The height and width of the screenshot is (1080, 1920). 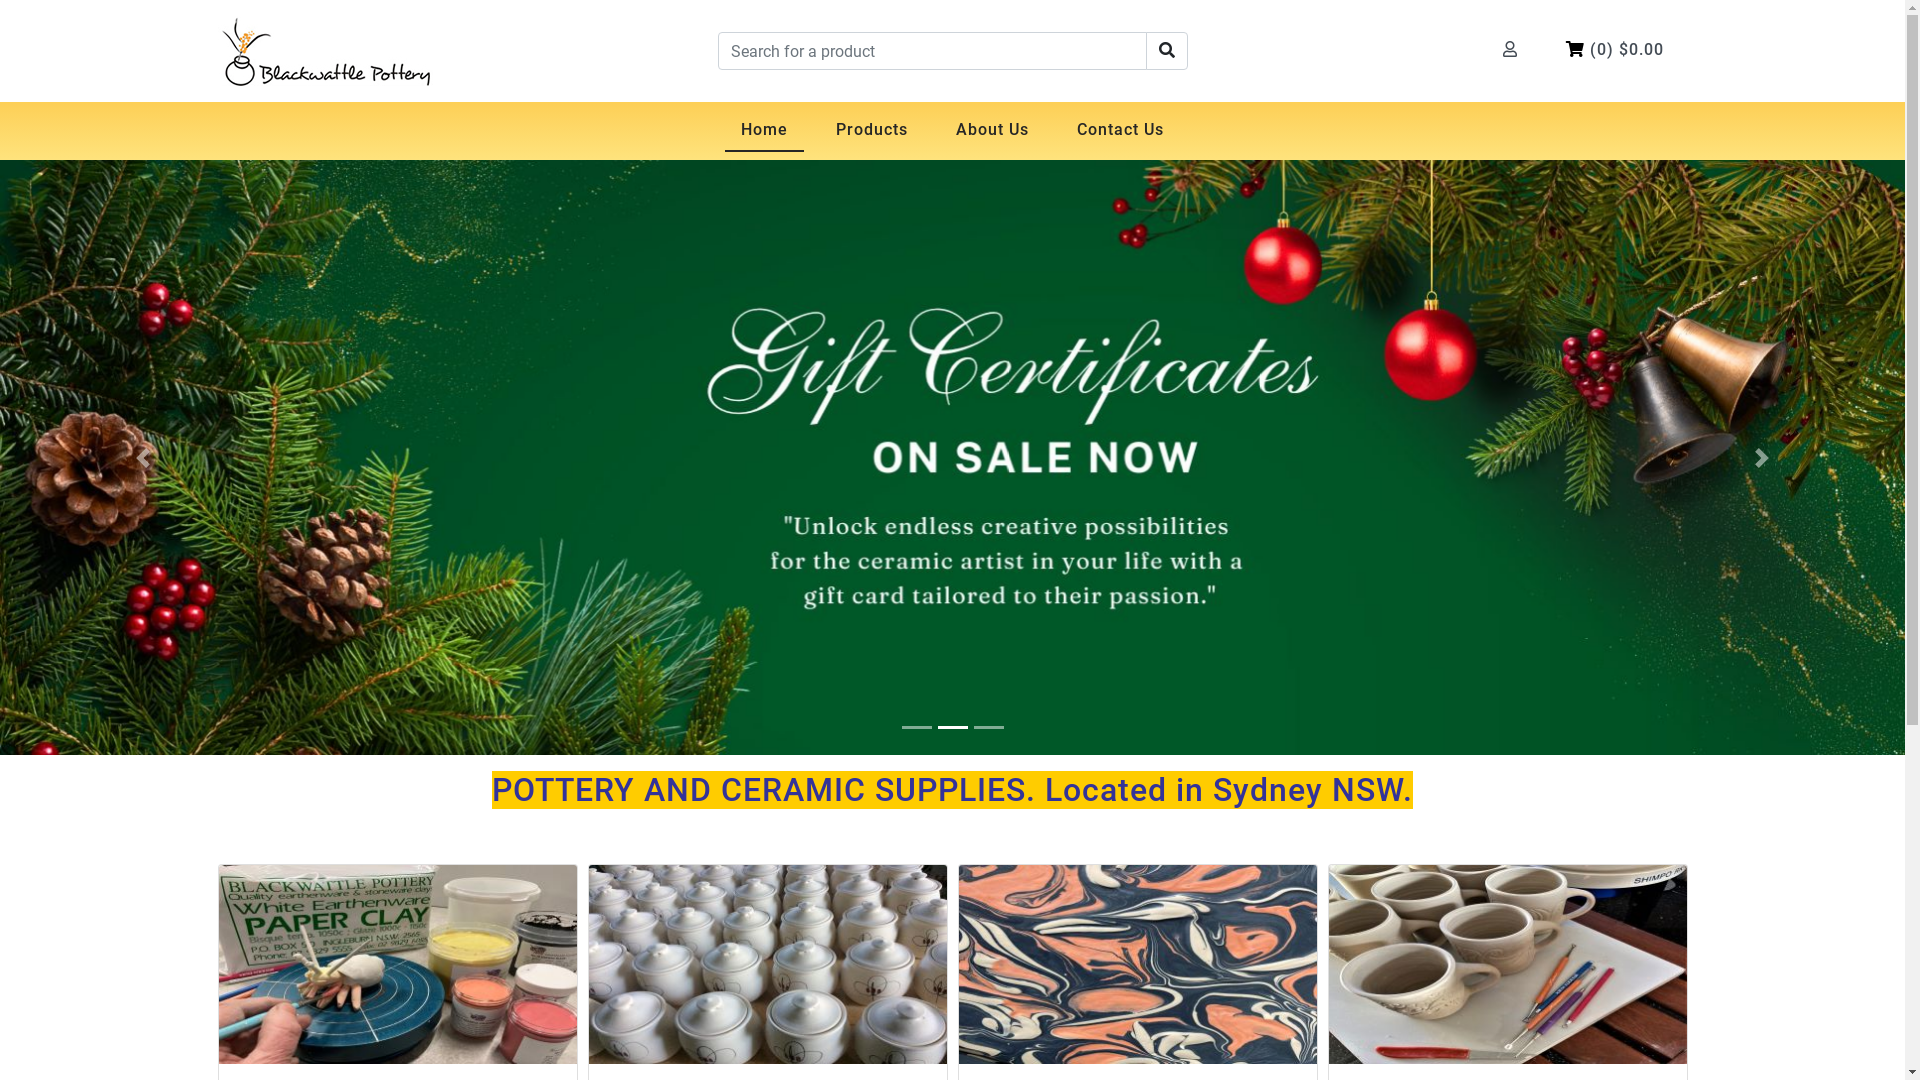 I want to click on Blackwattle Pottery Home, so click(x=326, y=51).